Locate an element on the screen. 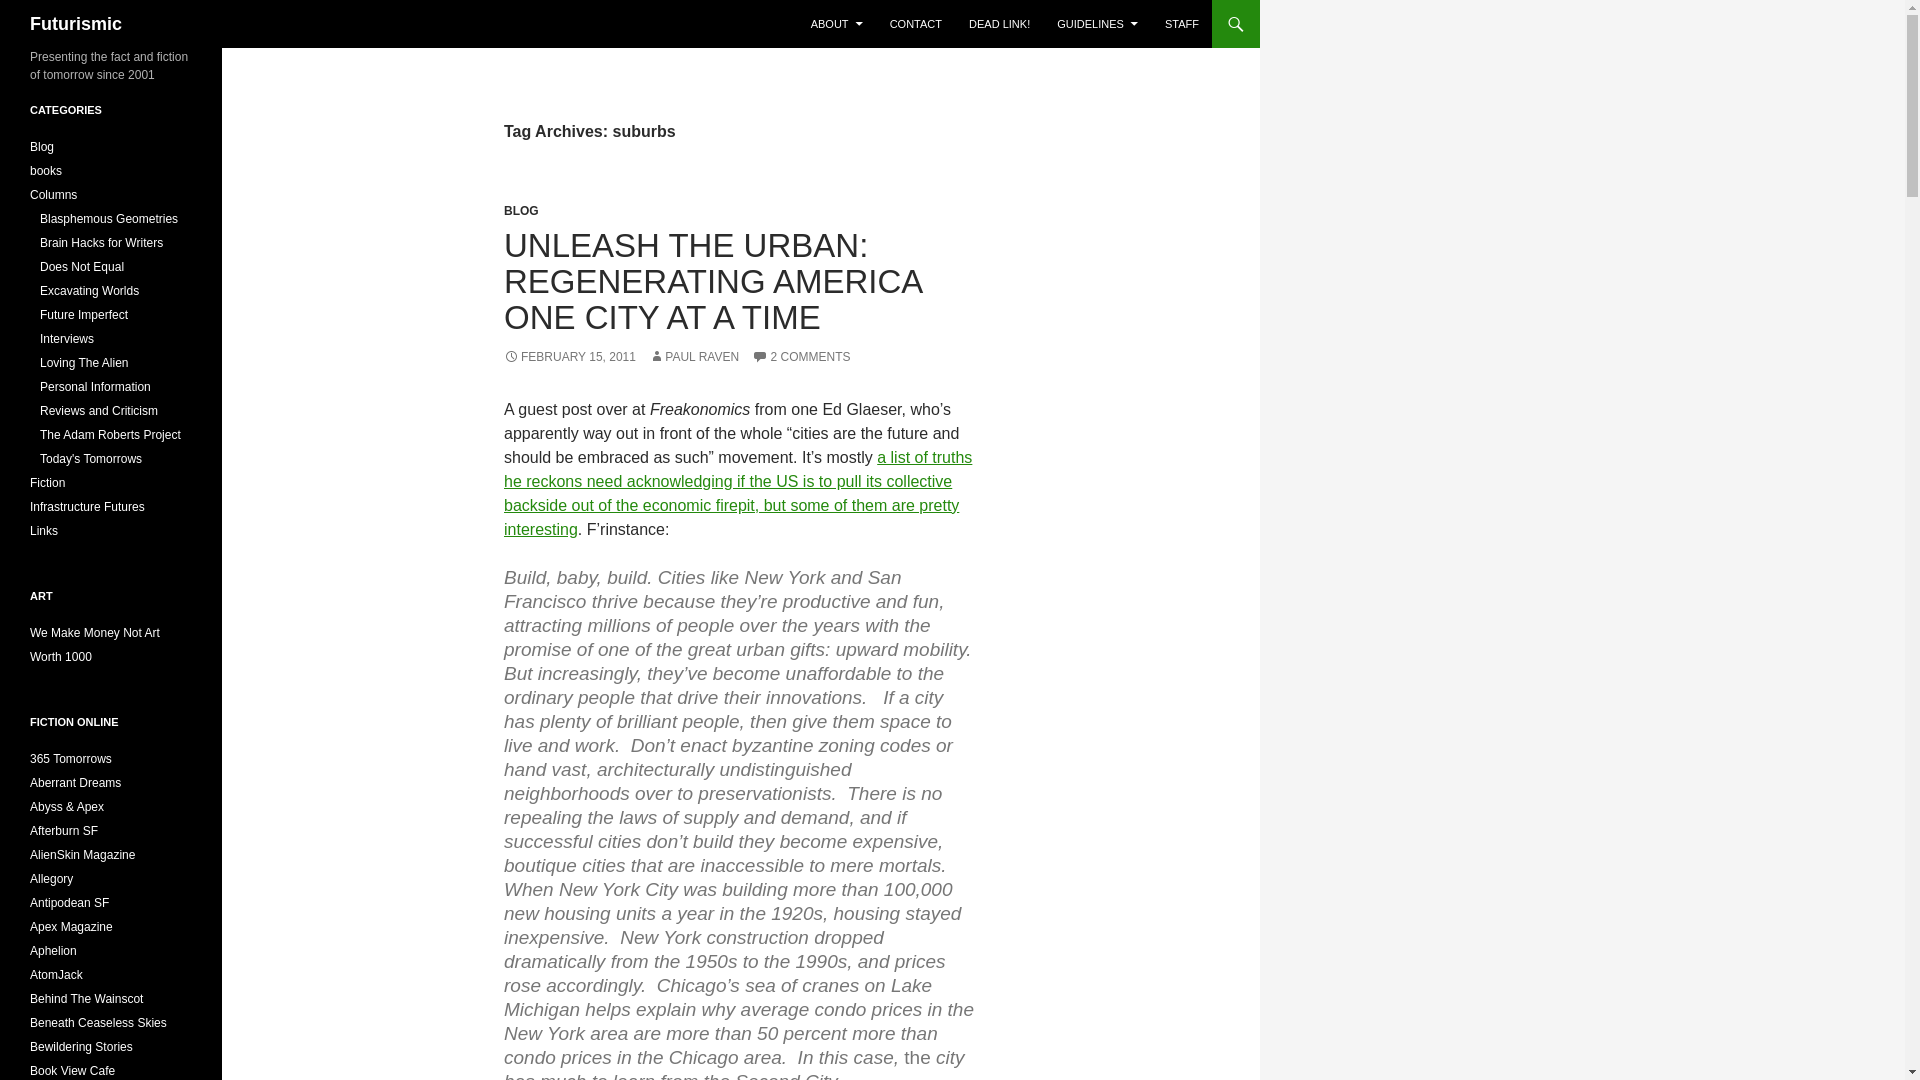 Image resolution: width=1920 pixels, height=1080 pixels. ABOUT is located at coordinates (836, 24).